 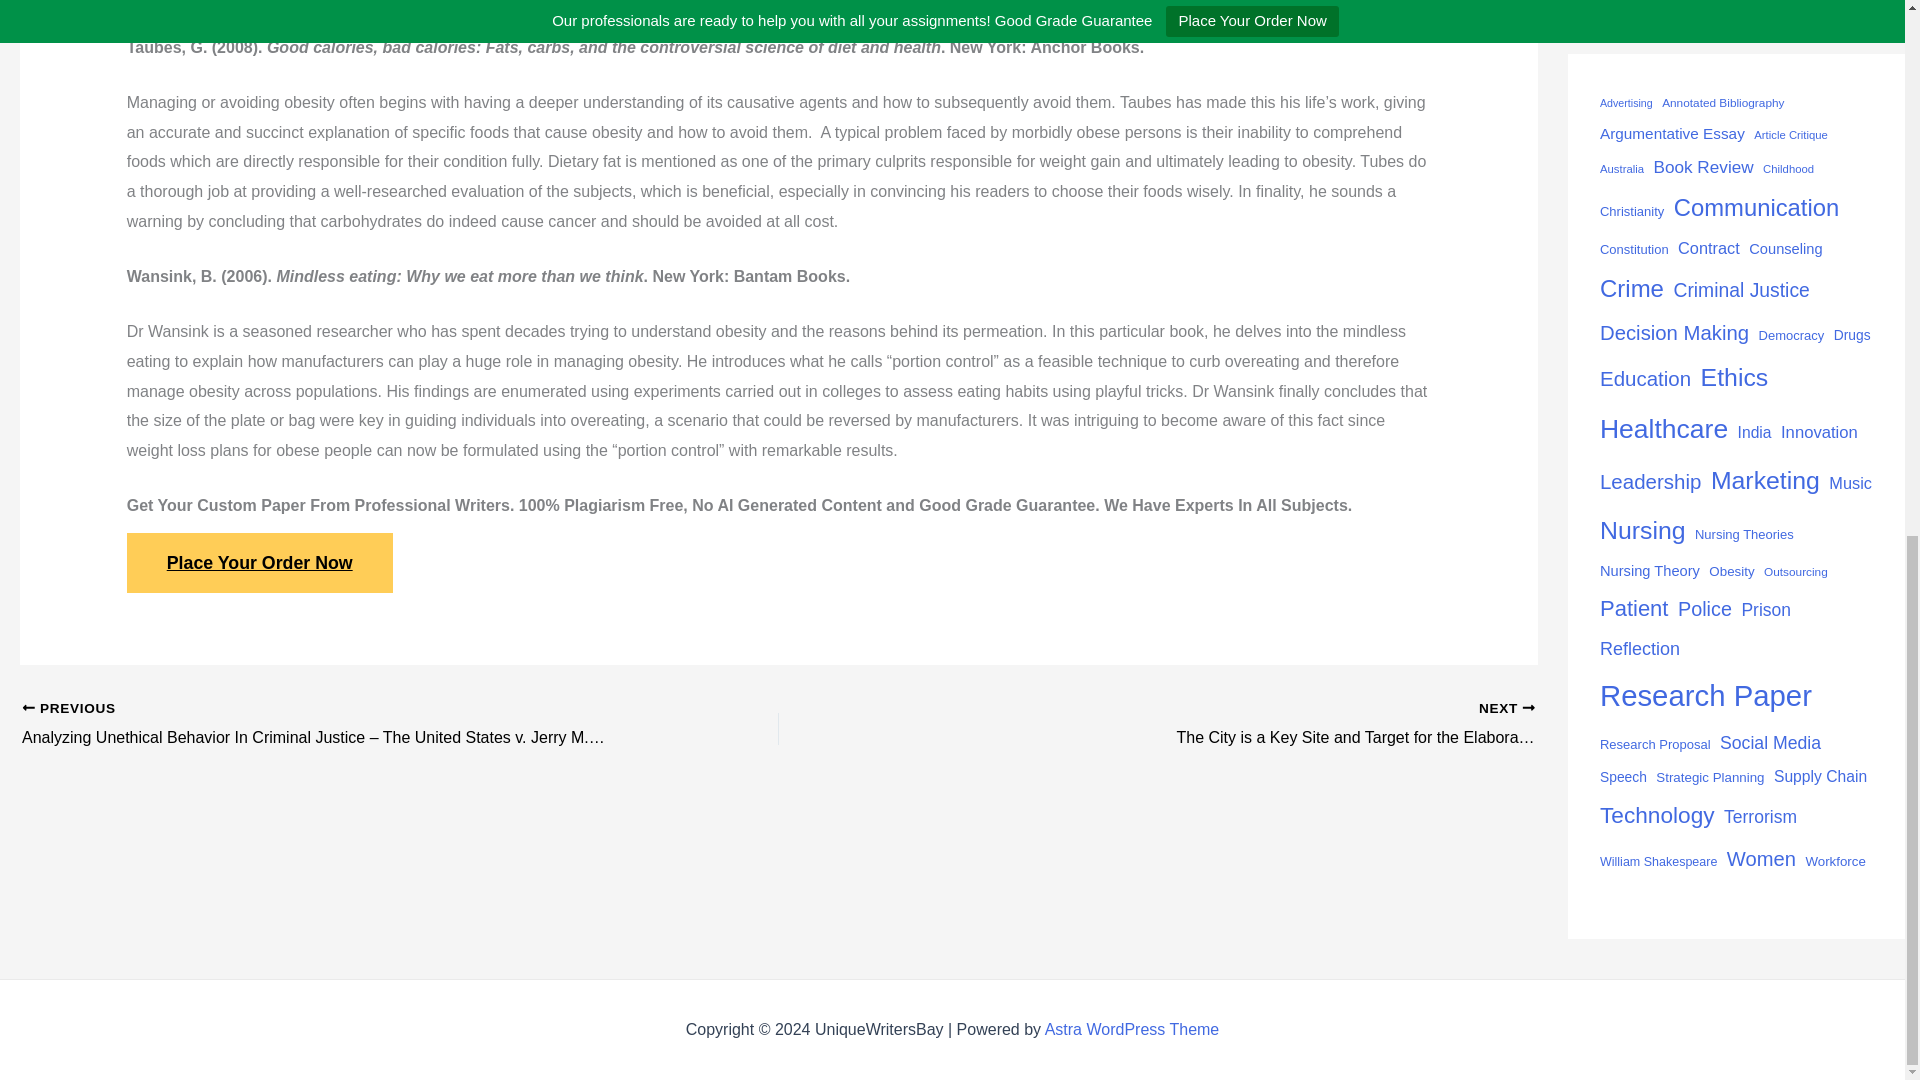 I want to click on India, so click(x=1754, y=432).